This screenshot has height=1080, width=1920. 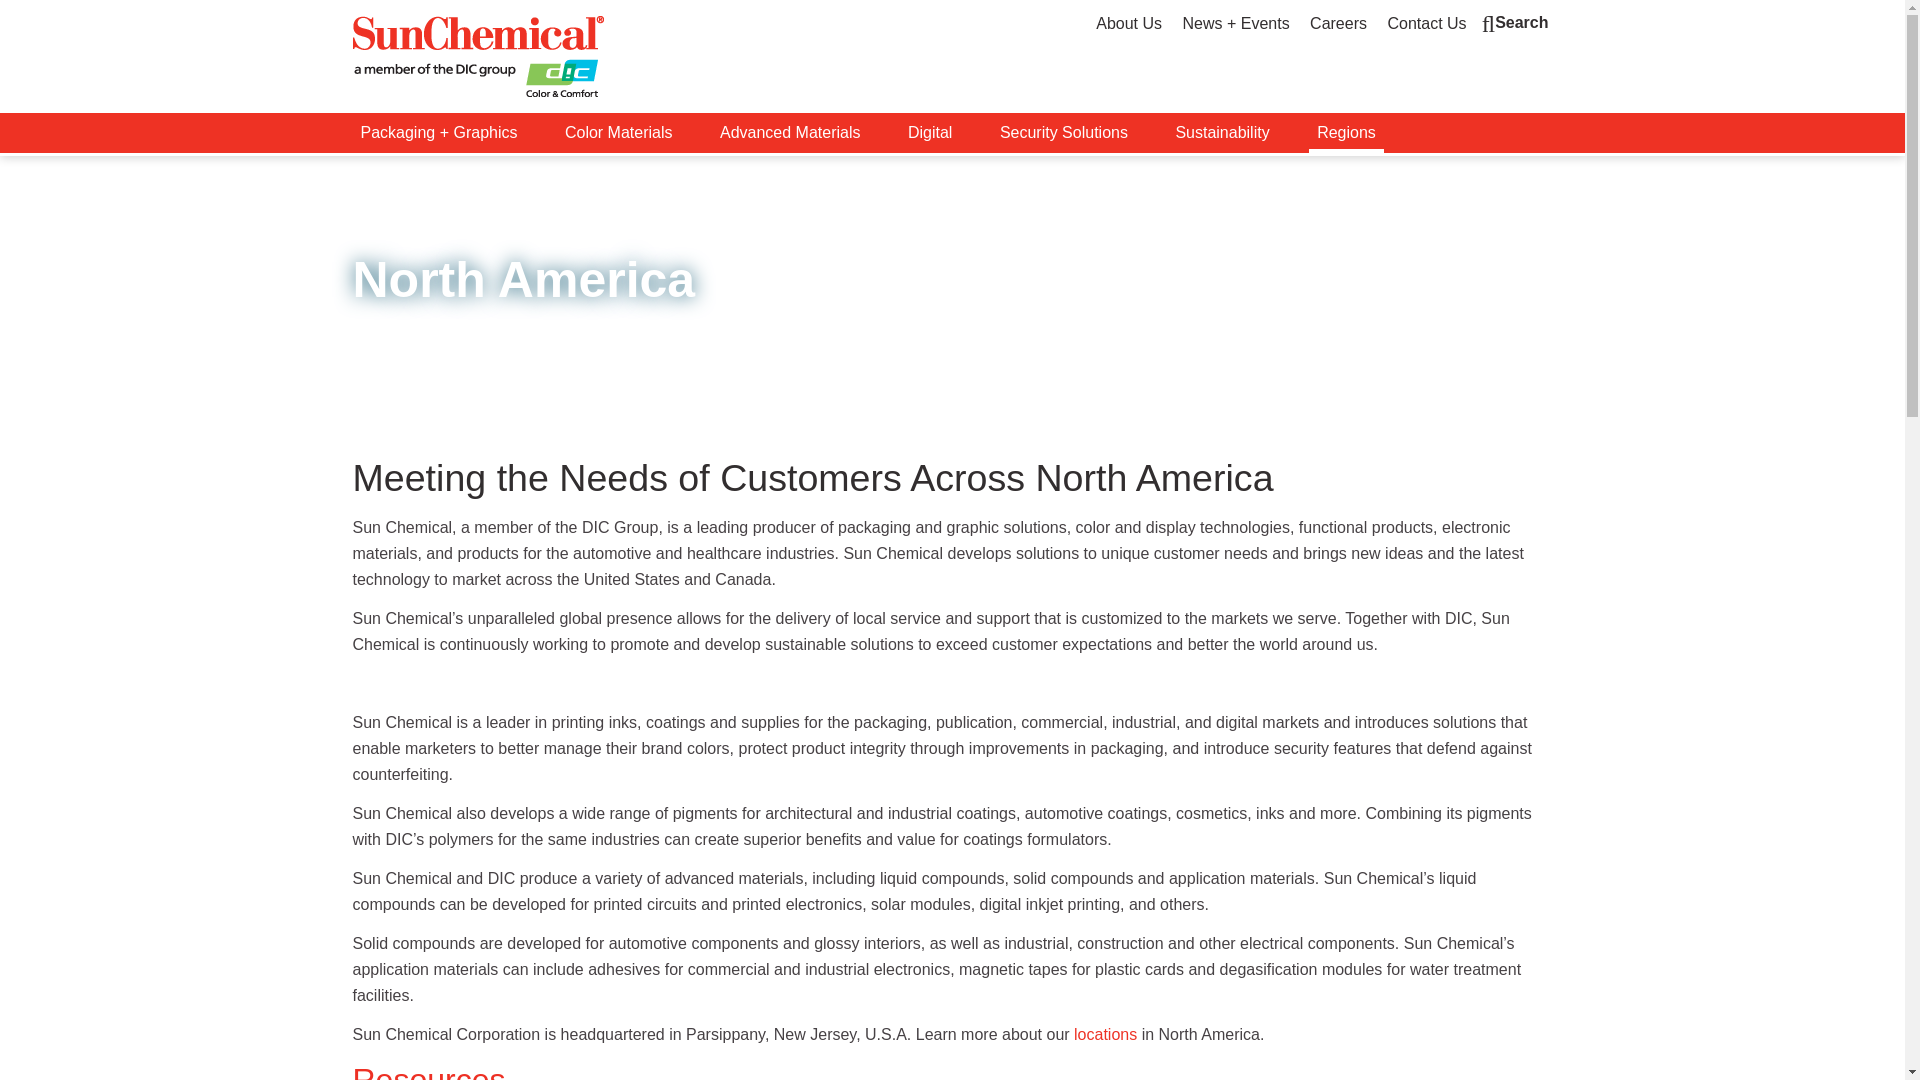 What do you see at coordinates (1516, 23) in the screenshot?
I see `Search` at bounding box center [1516, 23].